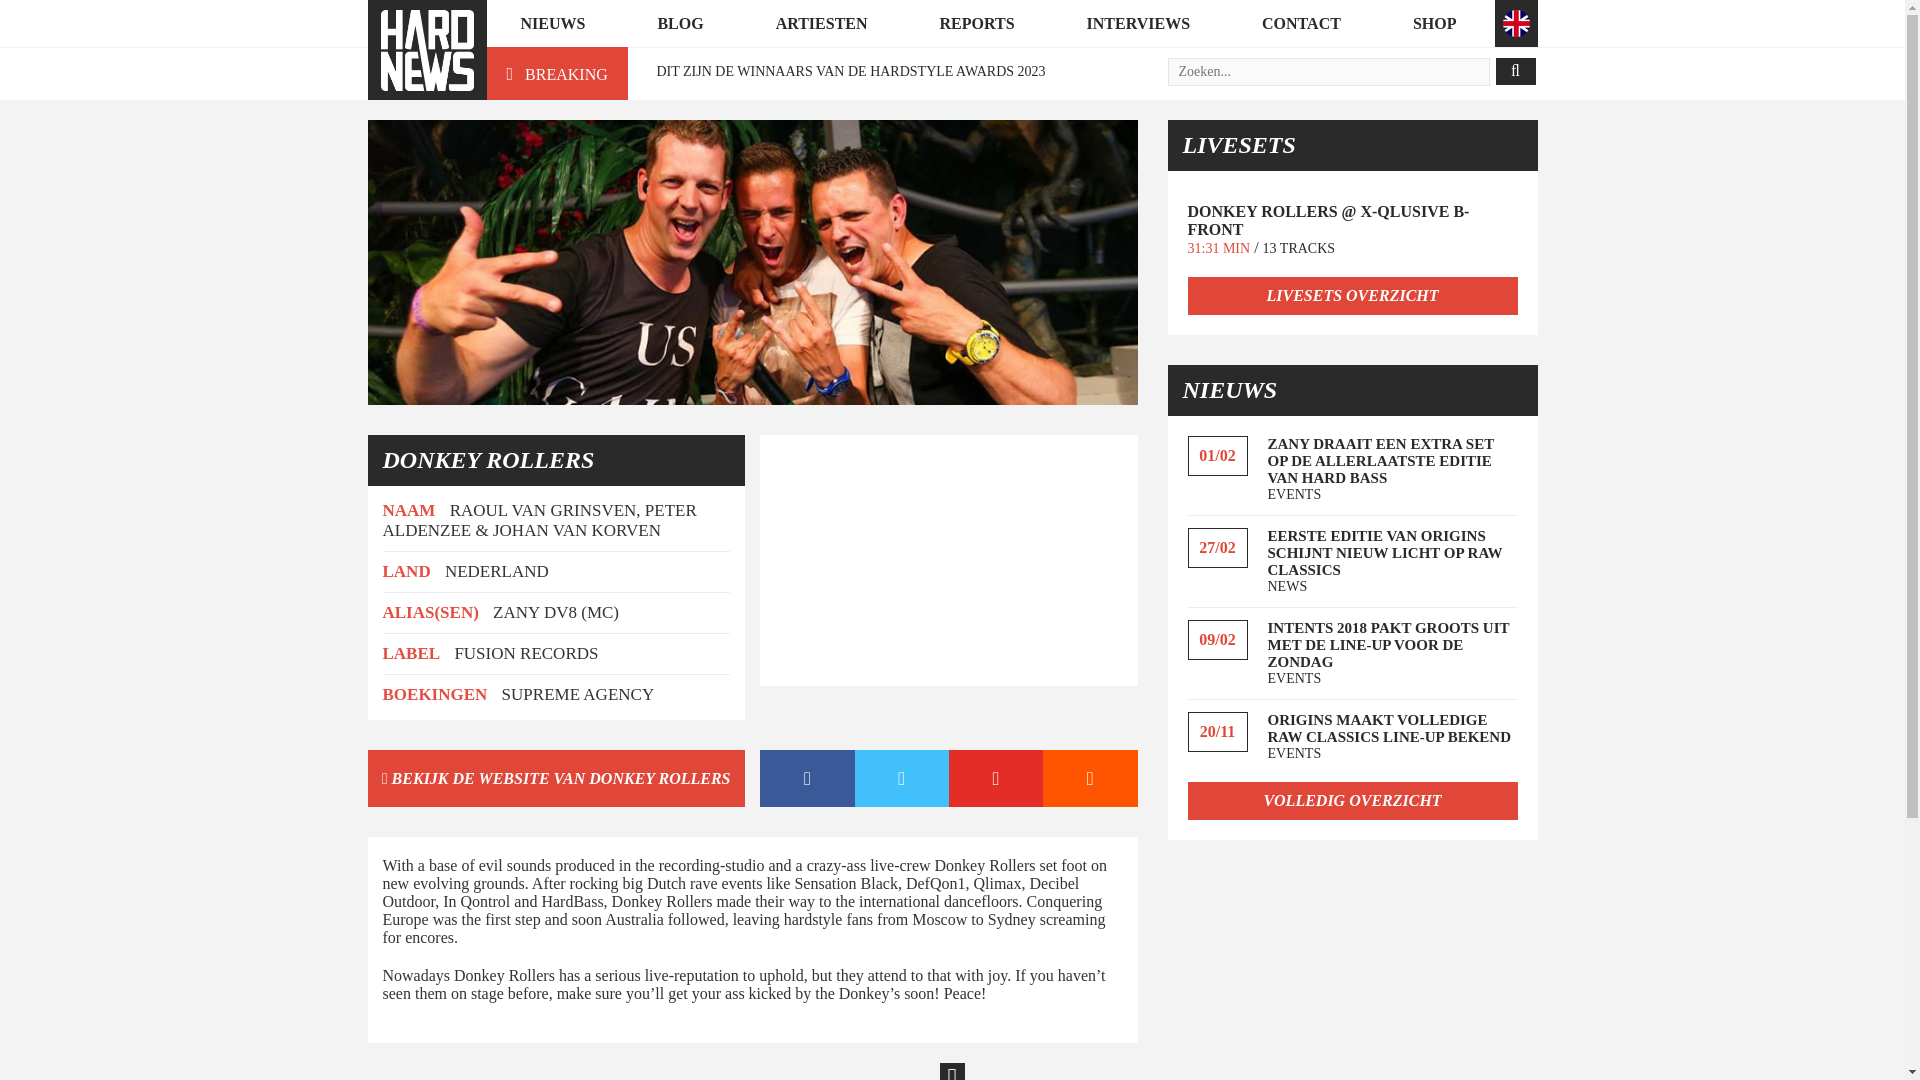 The width and height of the screenshot is (1920, 1080). I want to click on BLOG, so click(680, 24).